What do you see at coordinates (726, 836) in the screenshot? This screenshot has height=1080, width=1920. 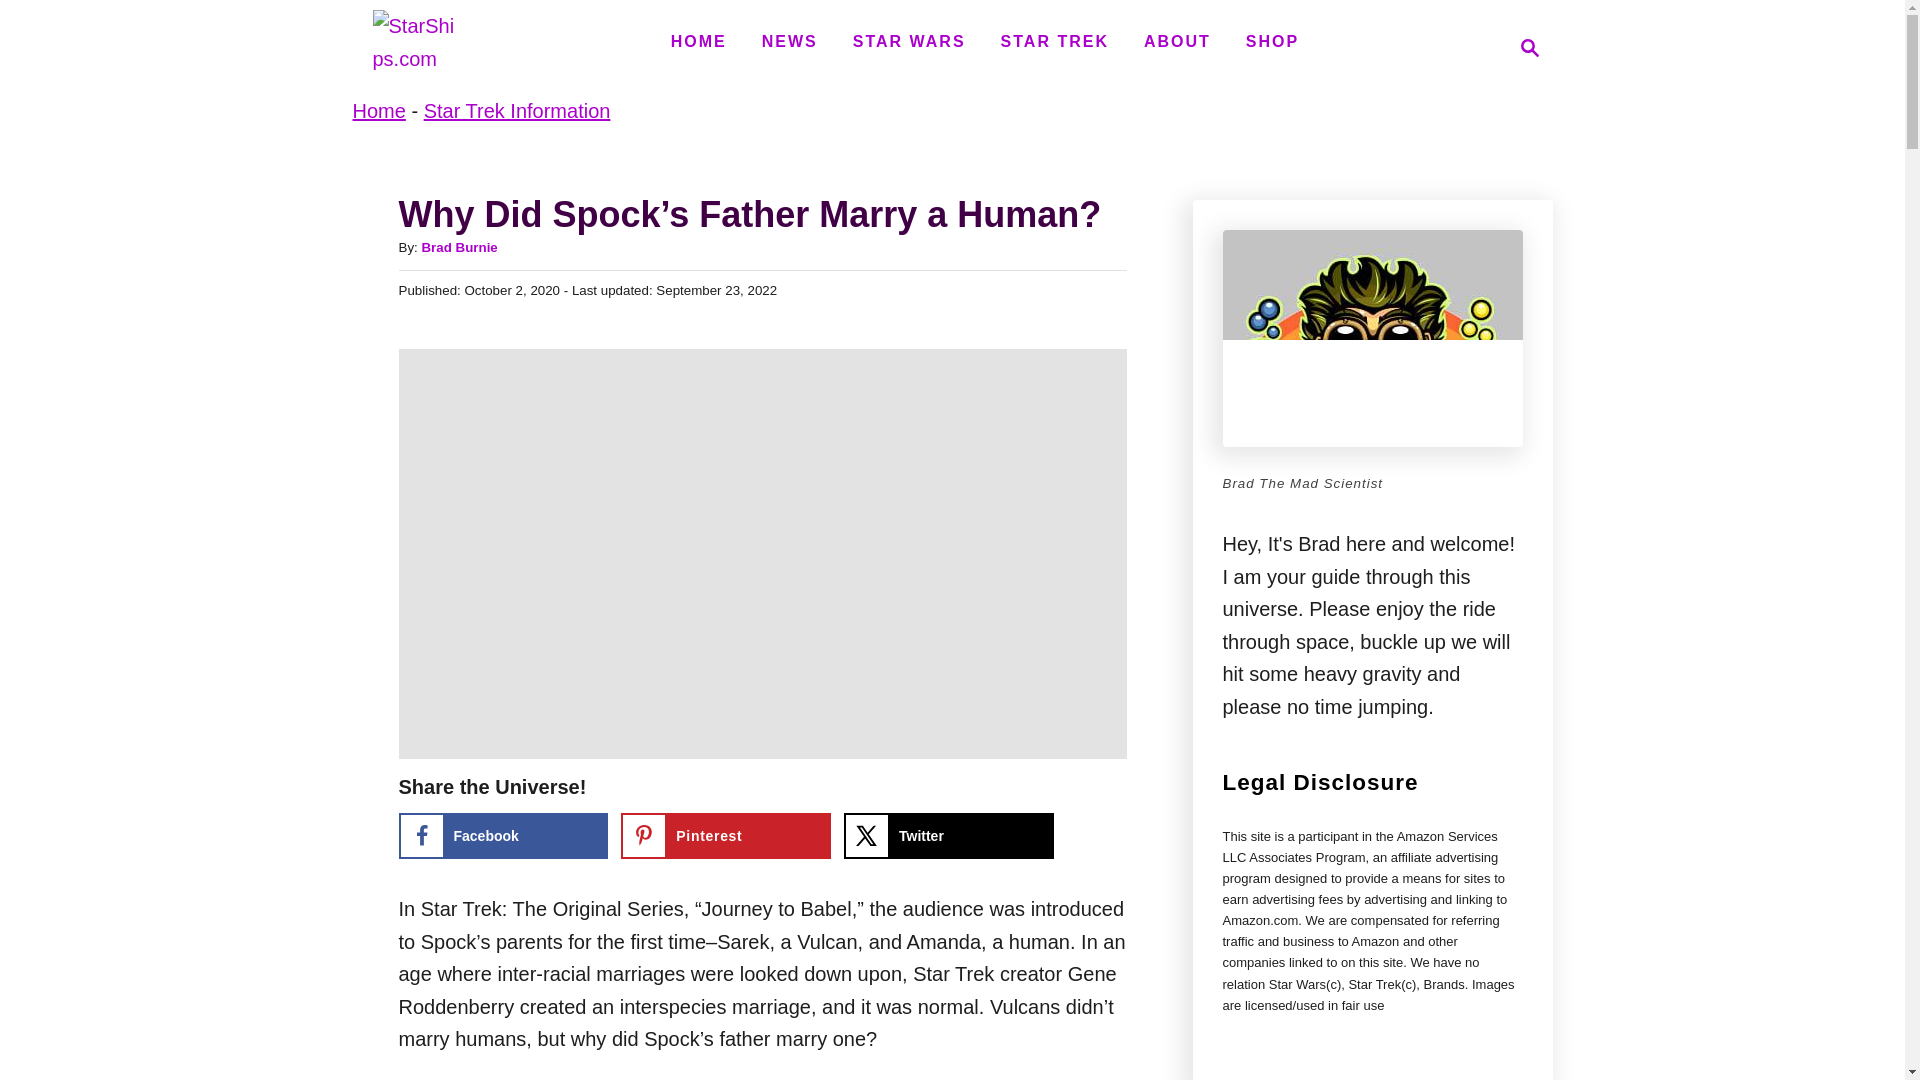 I see `Pinterest` at bounding box center [726, 836].